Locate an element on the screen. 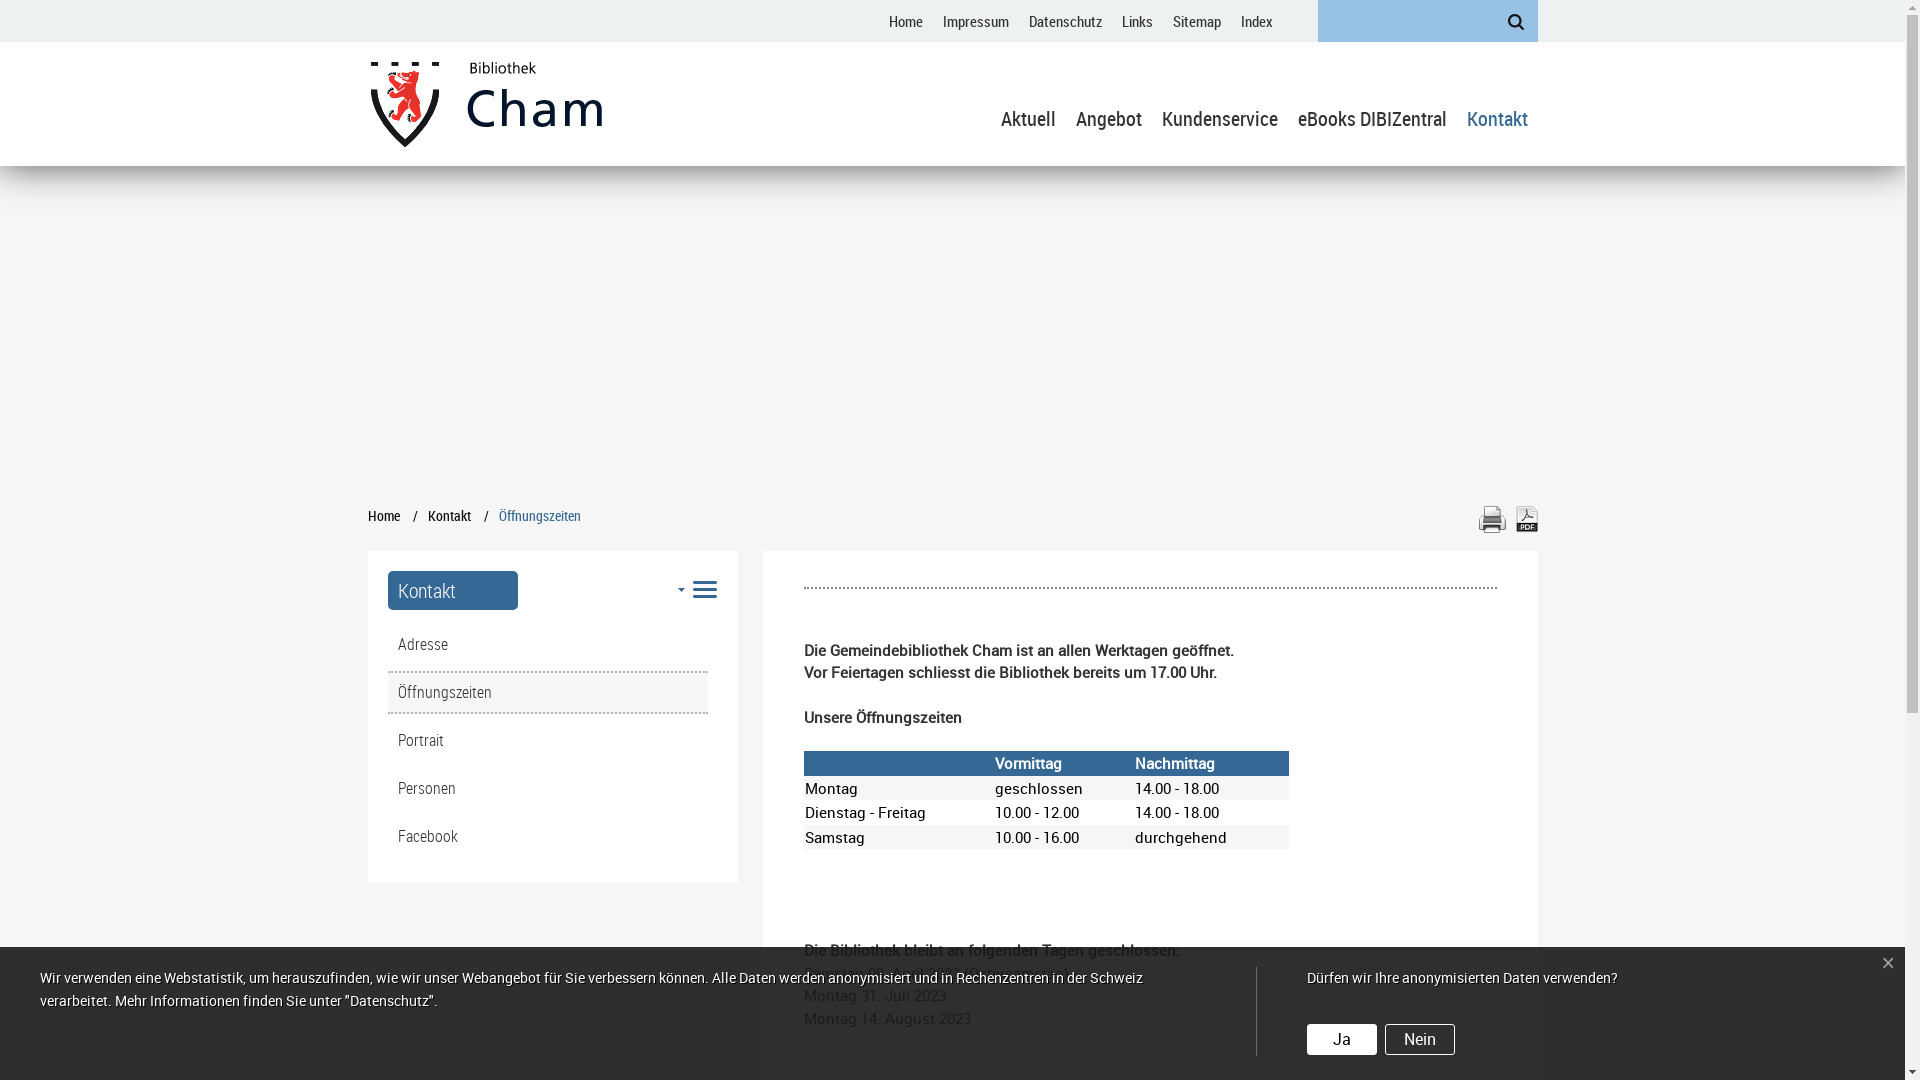 The width and height of the screenshot is (1920, 1080). Impressum is located at coordinates (975, 21).